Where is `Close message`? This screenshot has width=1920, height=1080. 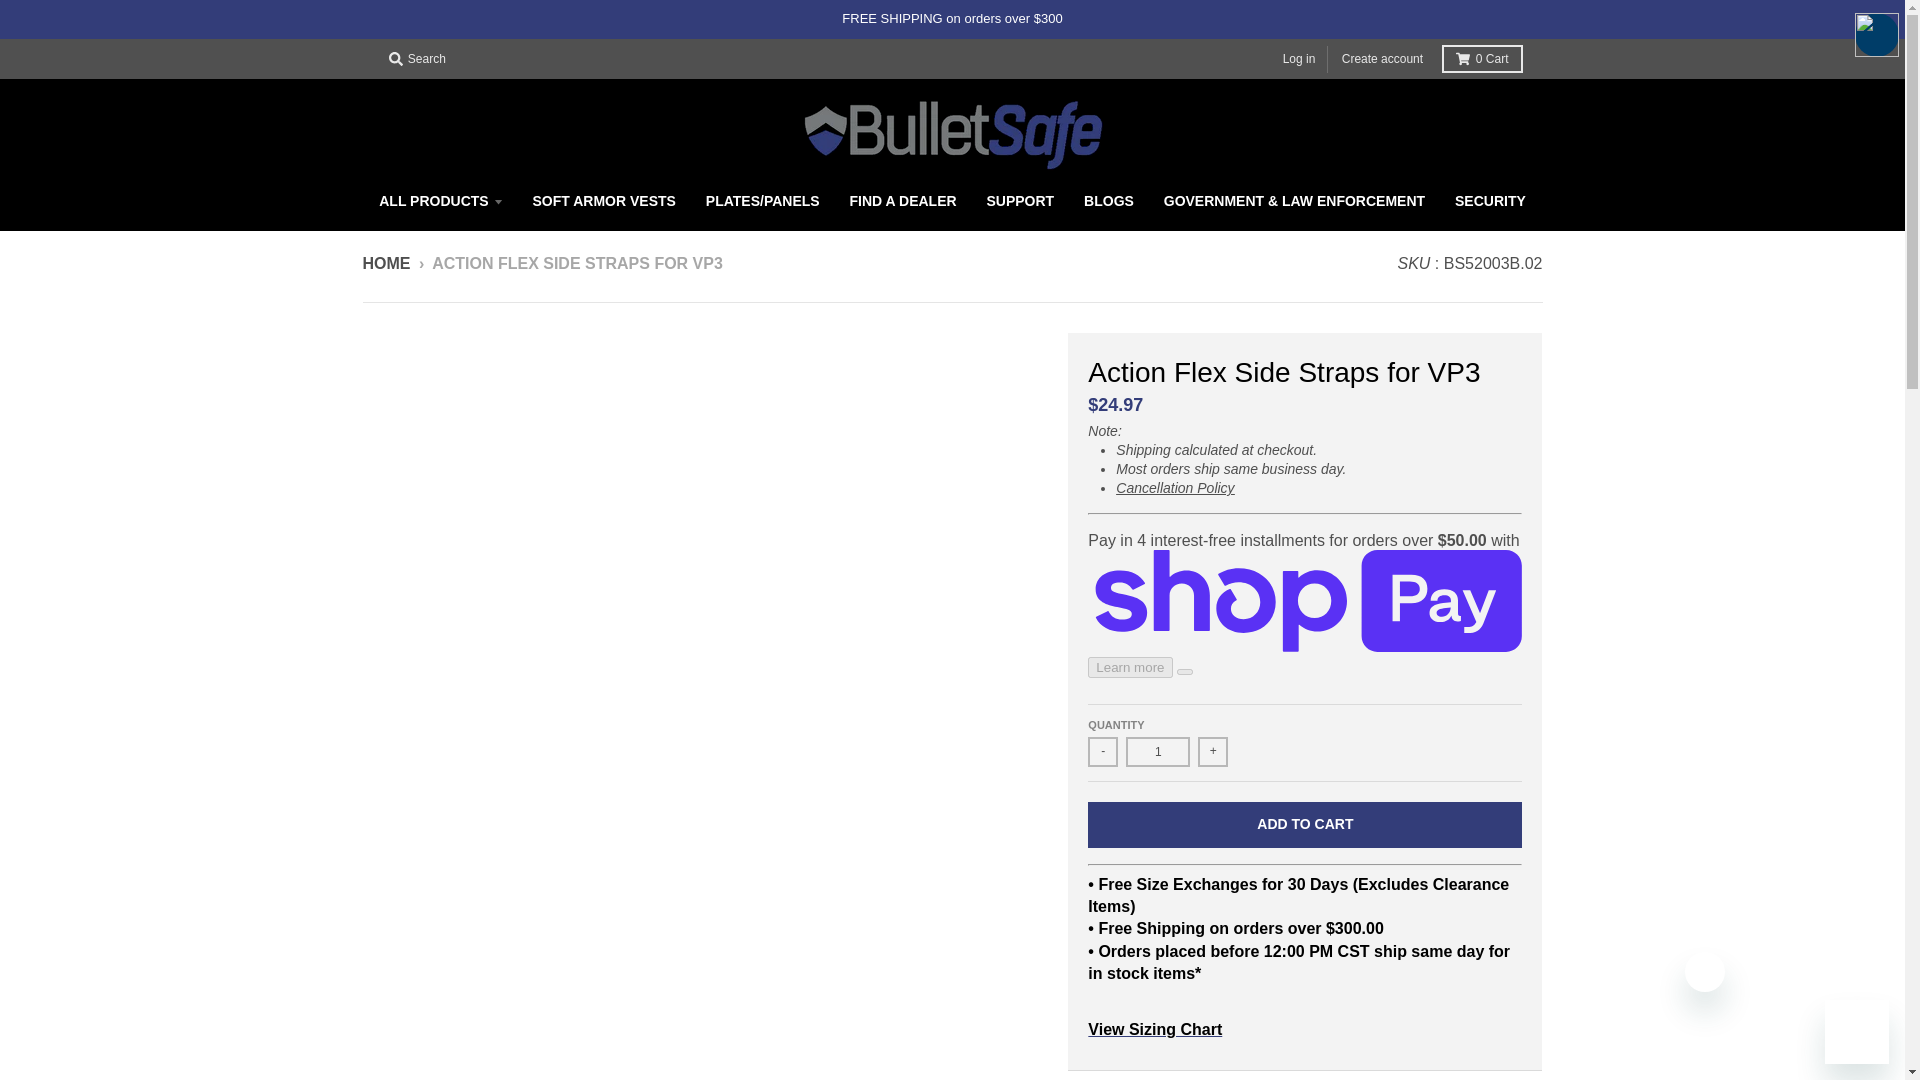
Close message is located at coordinates (1704, 972).